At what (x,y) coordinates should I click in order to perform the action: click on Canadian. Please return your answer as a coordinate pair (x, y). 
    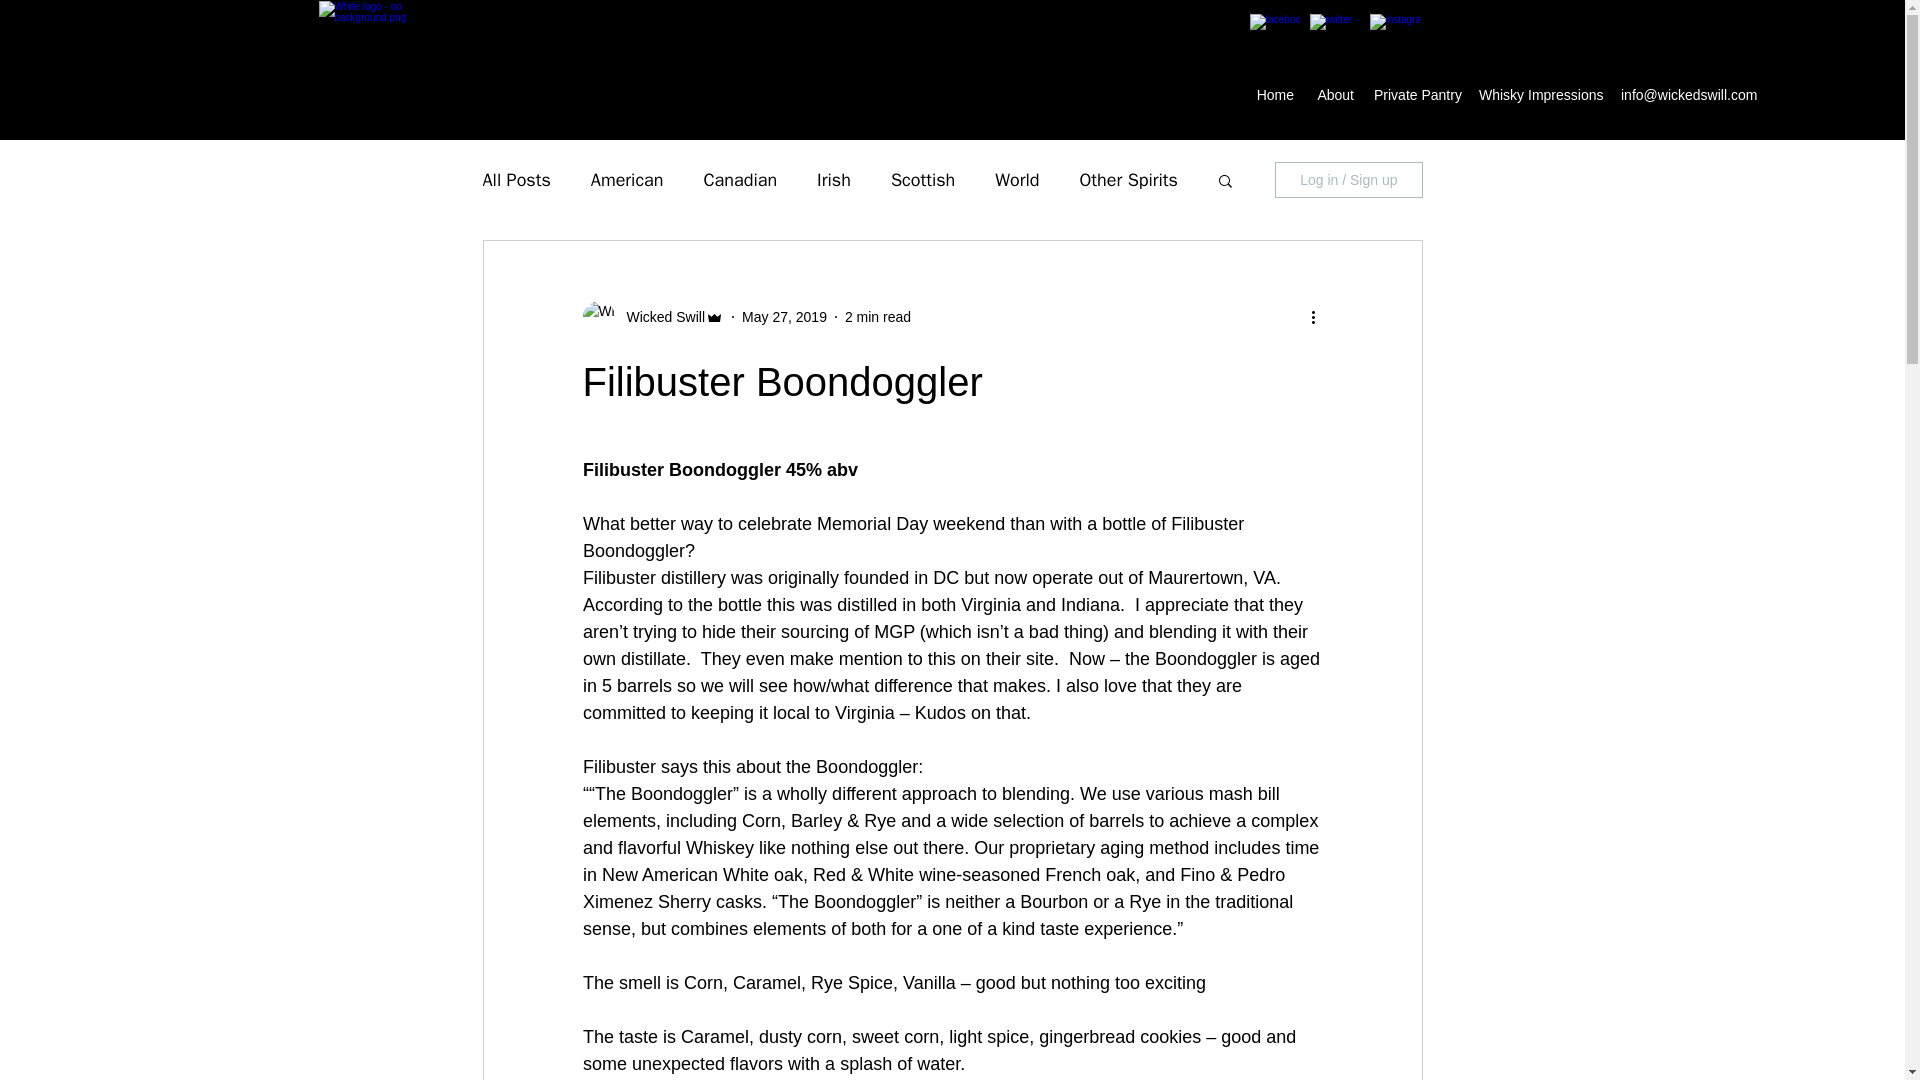
    Looking at the image, I should click on (740, 180).